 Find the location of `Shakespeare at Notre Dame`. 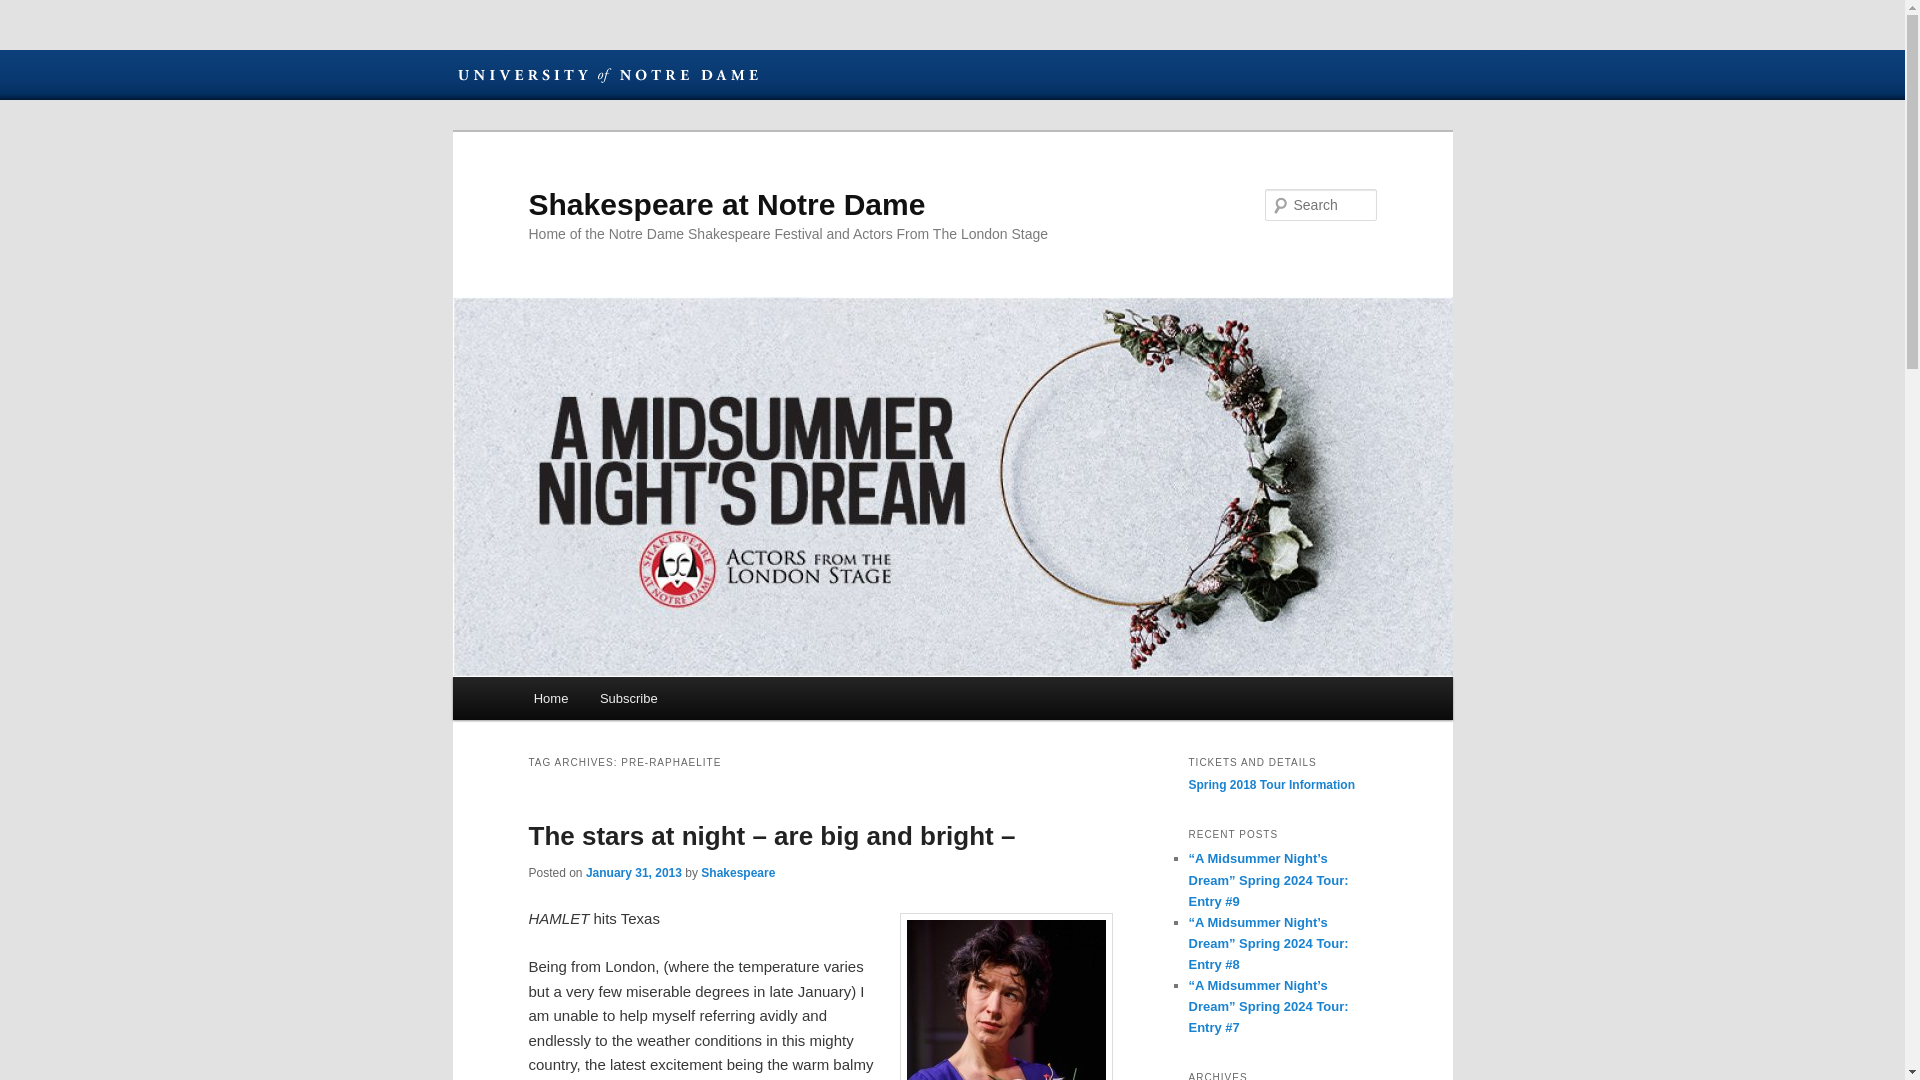

Shakespeare at Notre Dame is located at coordinates (726, 204).